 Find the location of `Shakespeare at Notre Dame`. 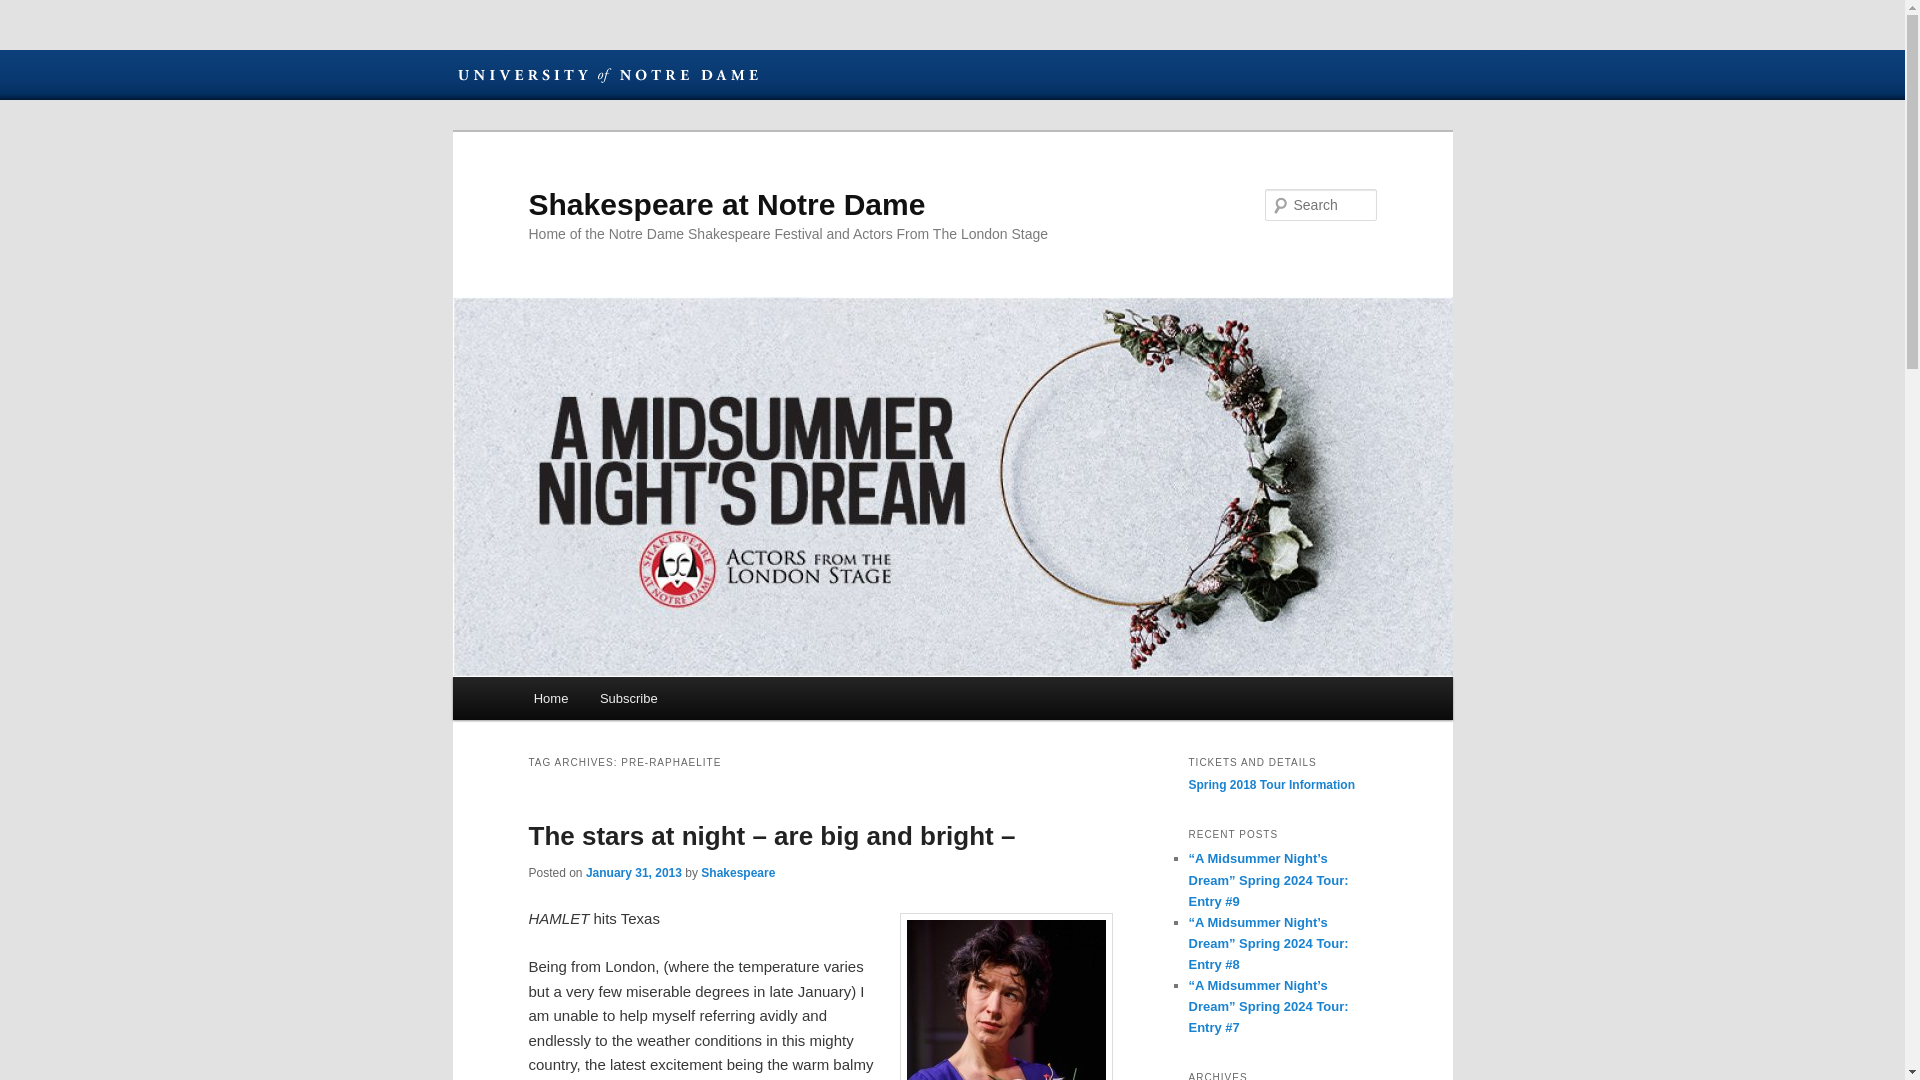

Shakespeare at Notre Dame is located at coordinates (726, 204).